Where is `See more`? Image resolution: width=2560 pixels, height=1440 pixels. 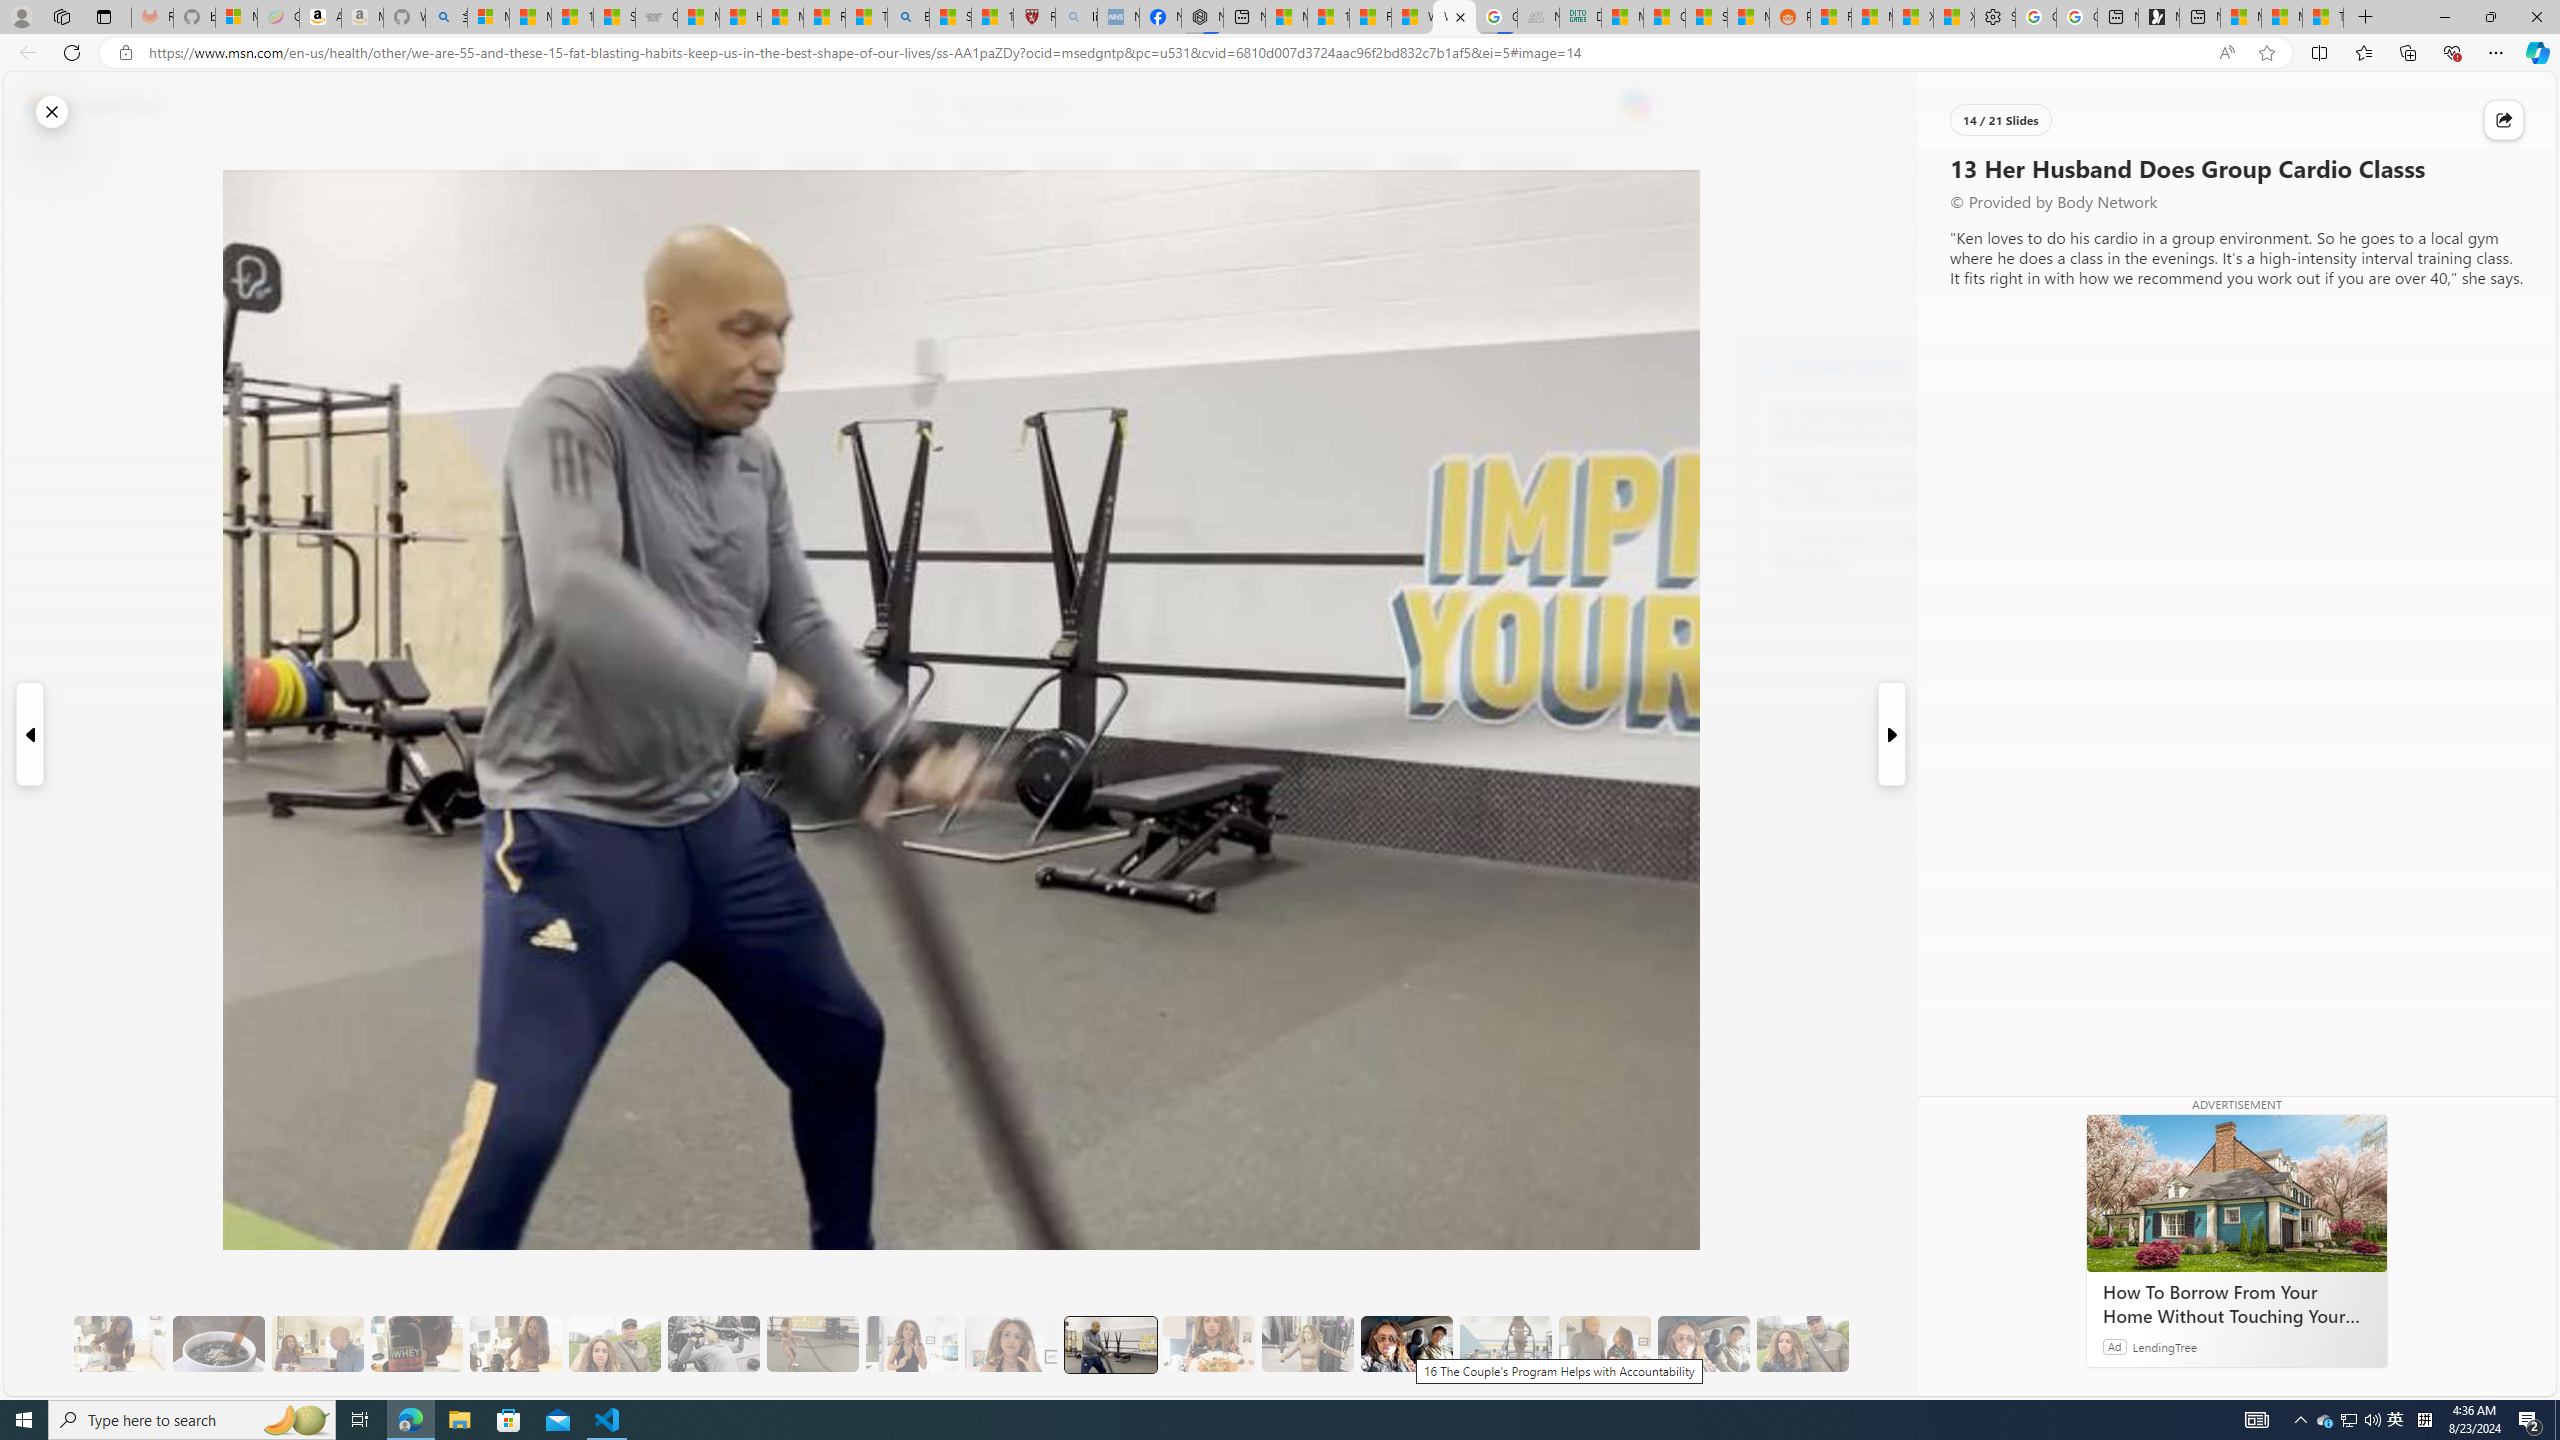 See more is located at coordinates (2022, 1380).